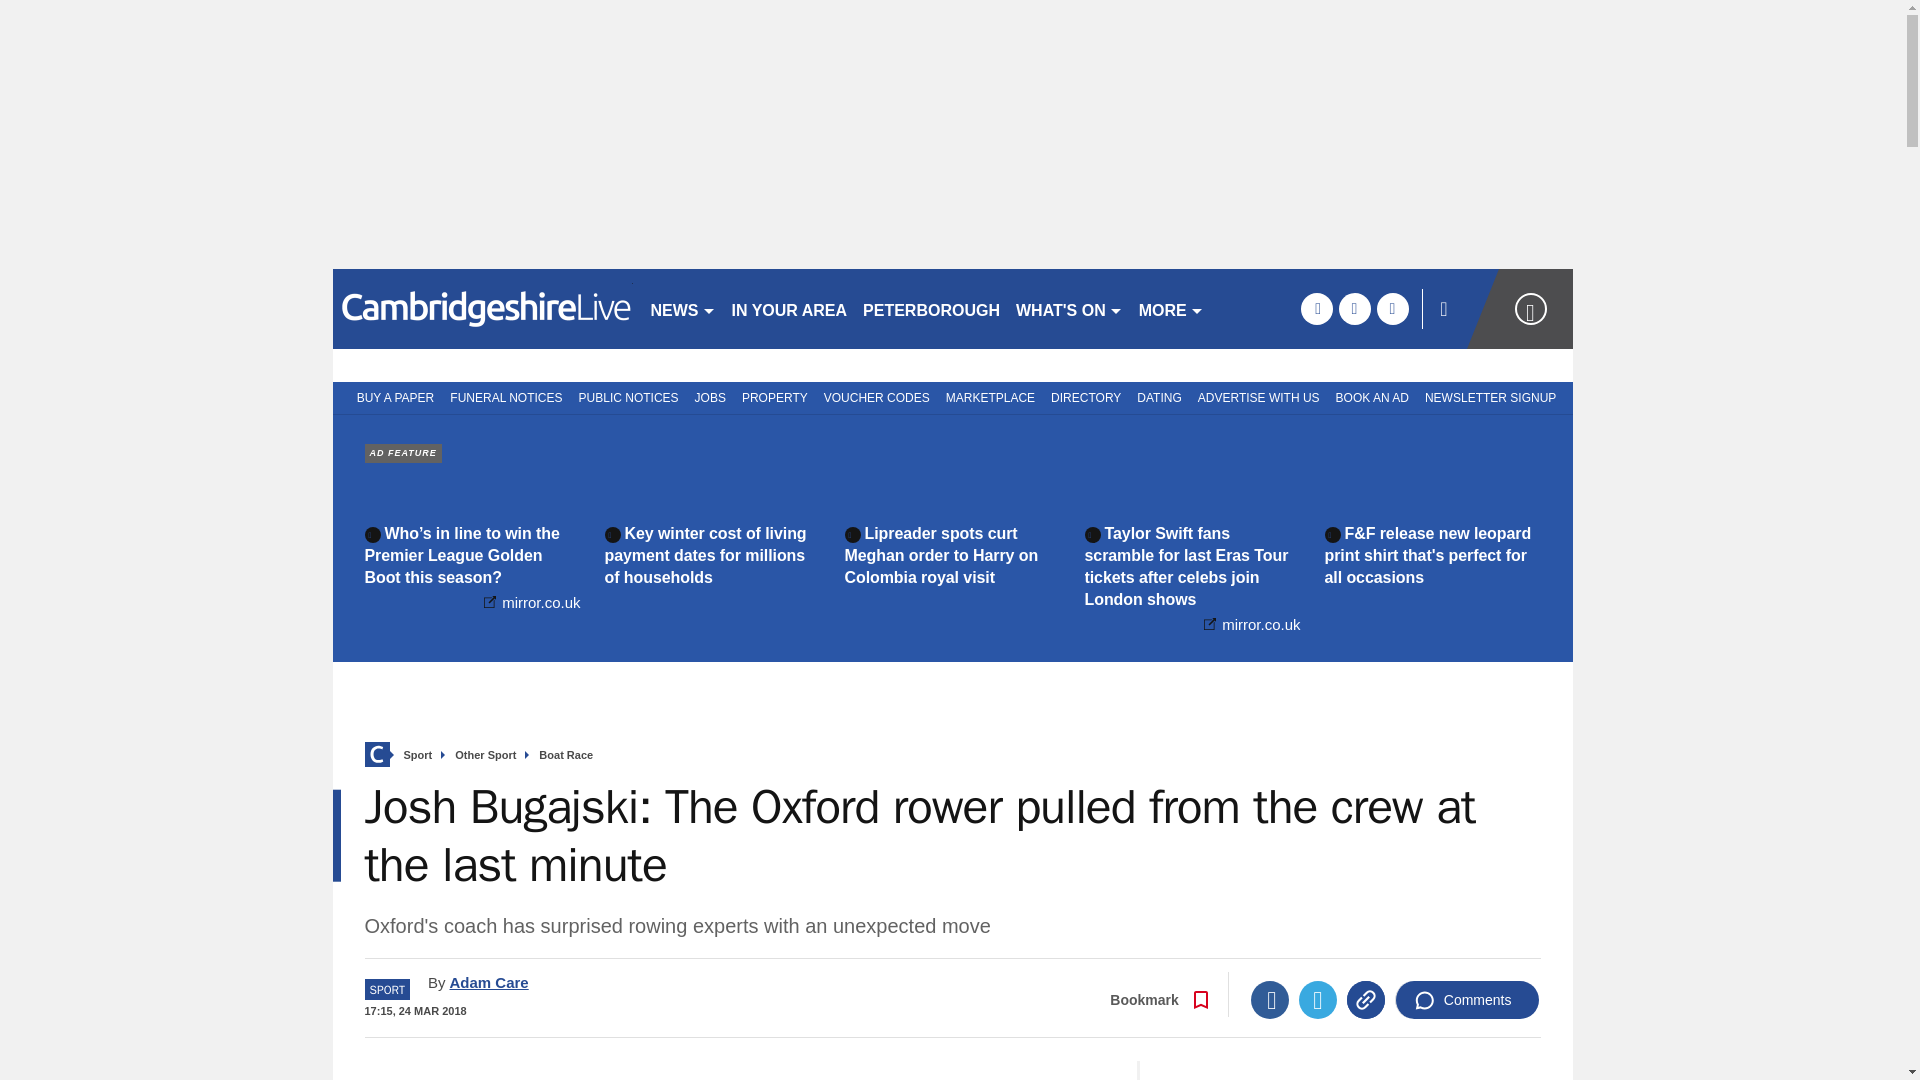 This screenshot has height=1080, width=1920. Describe the element at coordinates (931, 308) in the screenshot. I see `PETERBOROUGH` at that location.